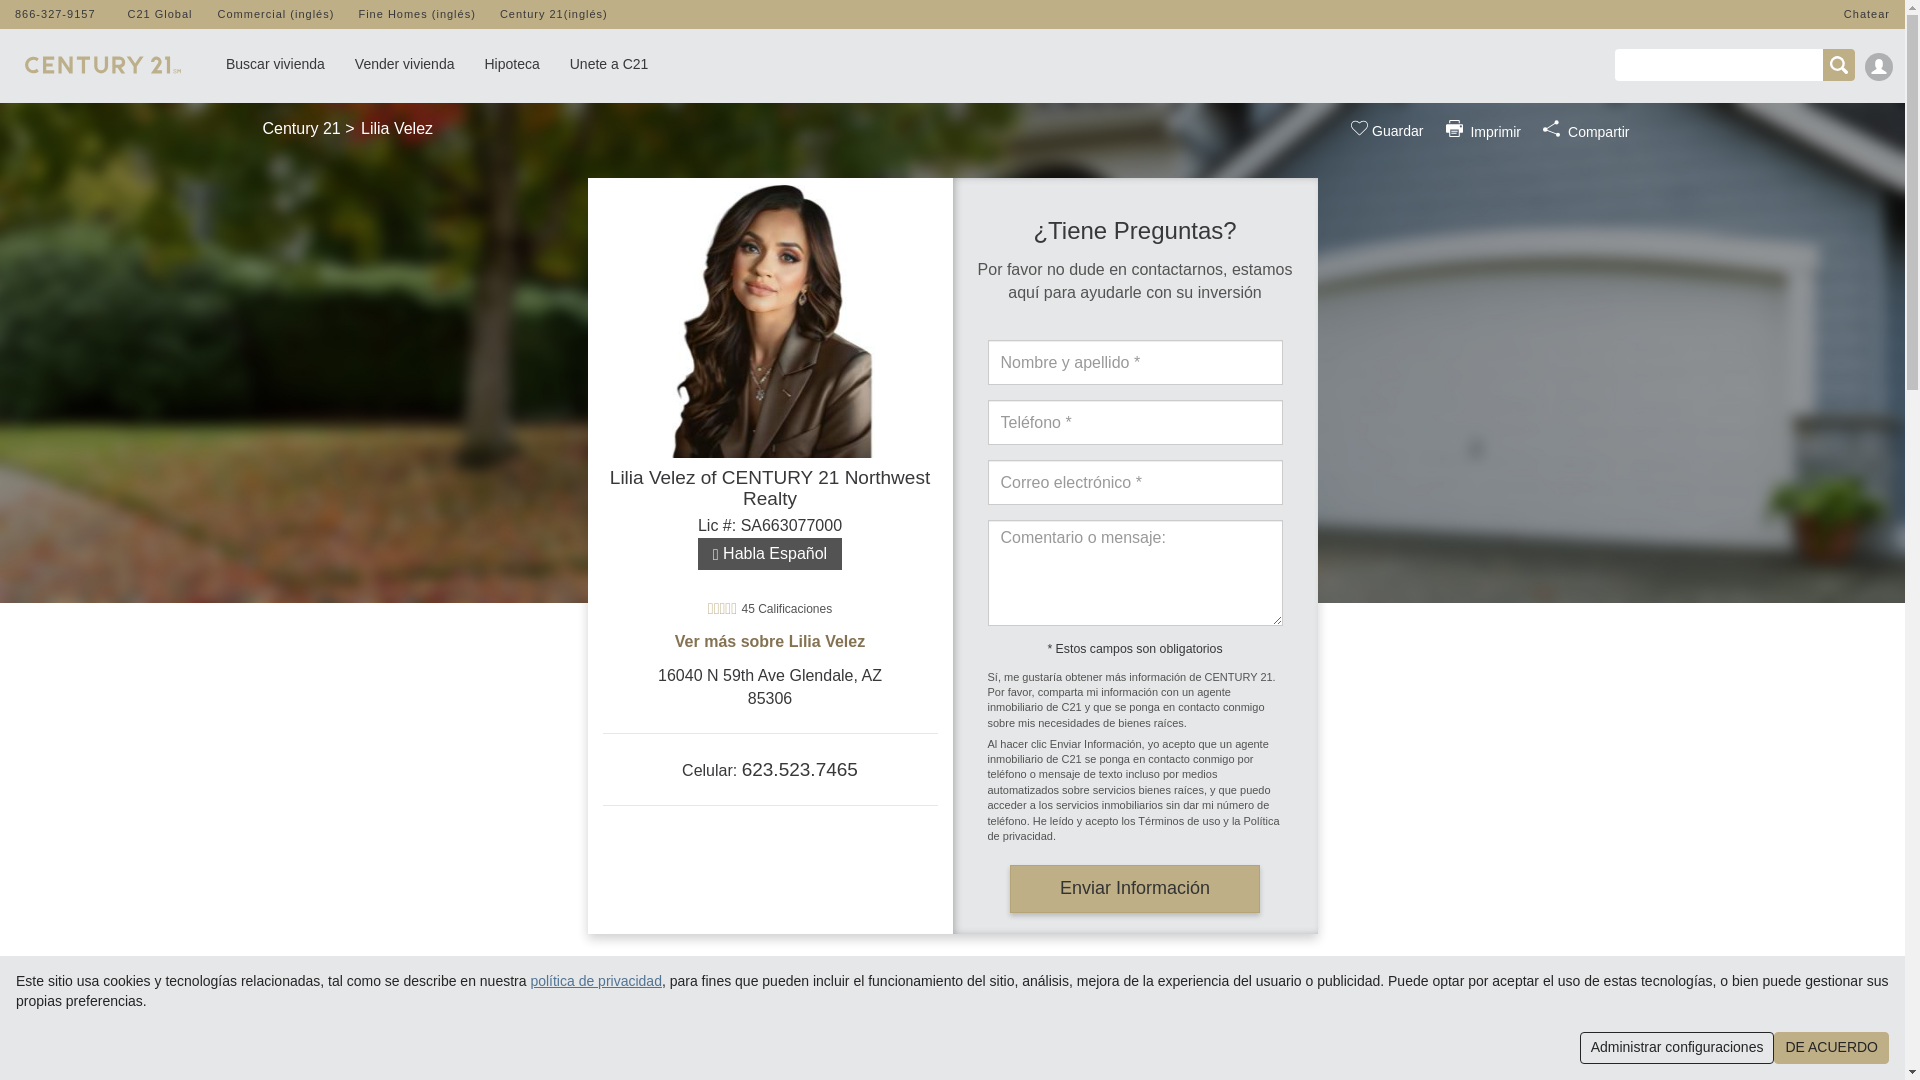 This screenshot has height=1080, width=1920. What do you see at coordinates (1677, 1048) in the screenshot?
I see `Administrar configuraciones` at bounding box center [1677, 1048].